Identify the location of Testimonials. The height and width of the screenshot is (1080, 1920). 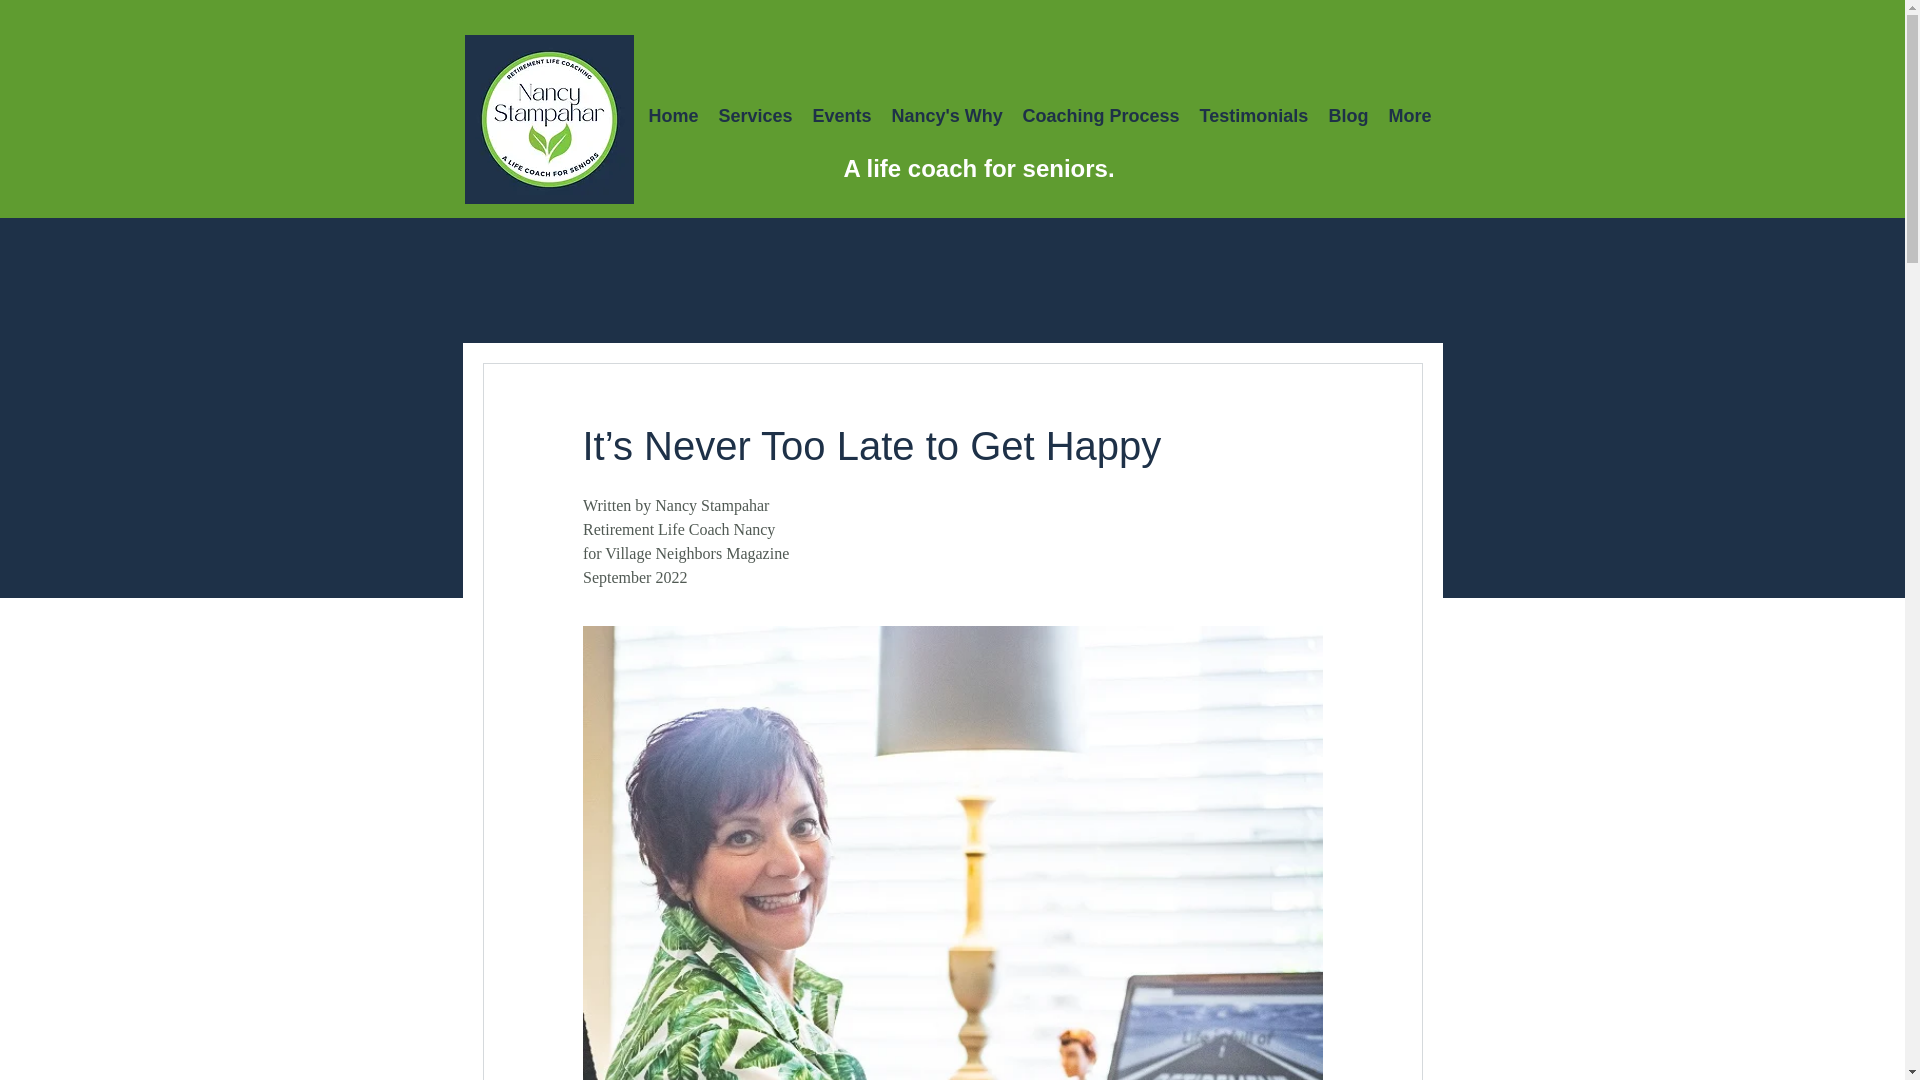
(1254, 116).